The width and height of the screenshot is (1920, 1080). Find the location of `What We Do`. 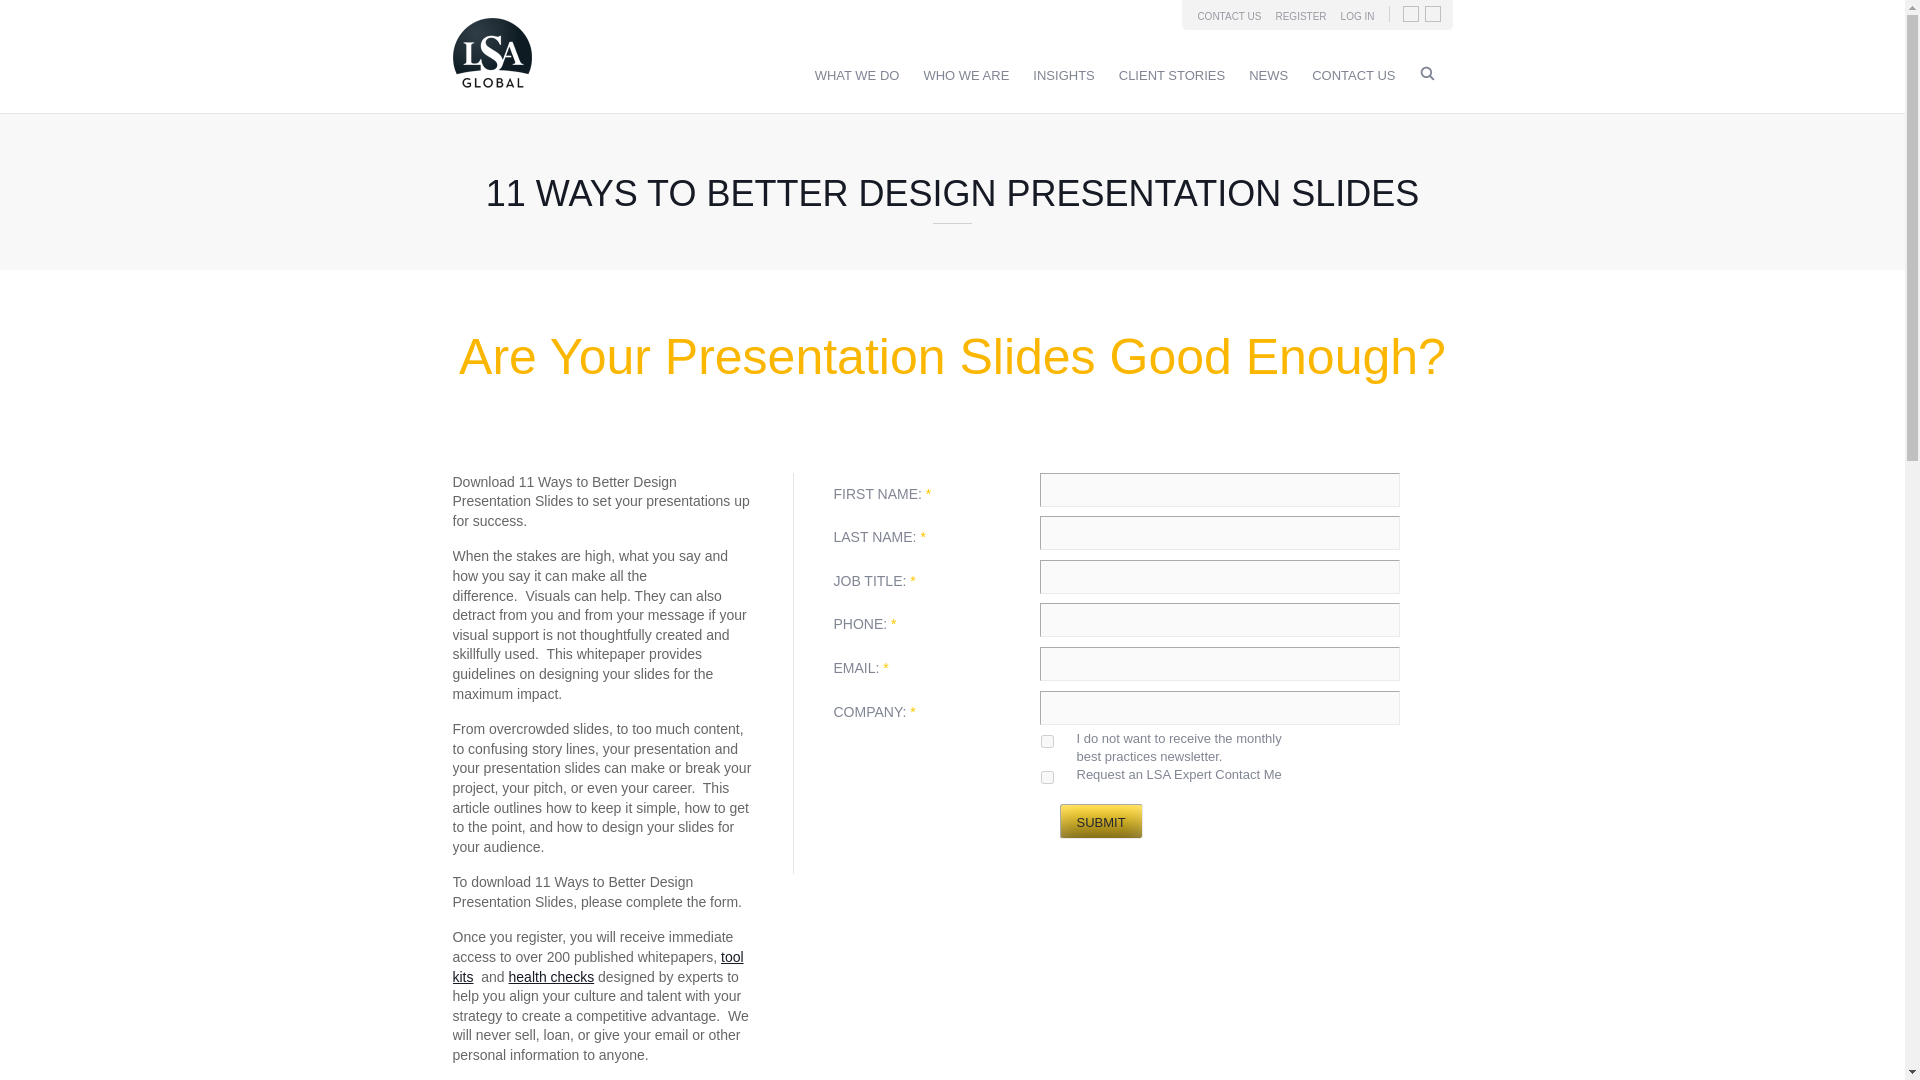

What We Do is located at coordinates (857, 76).